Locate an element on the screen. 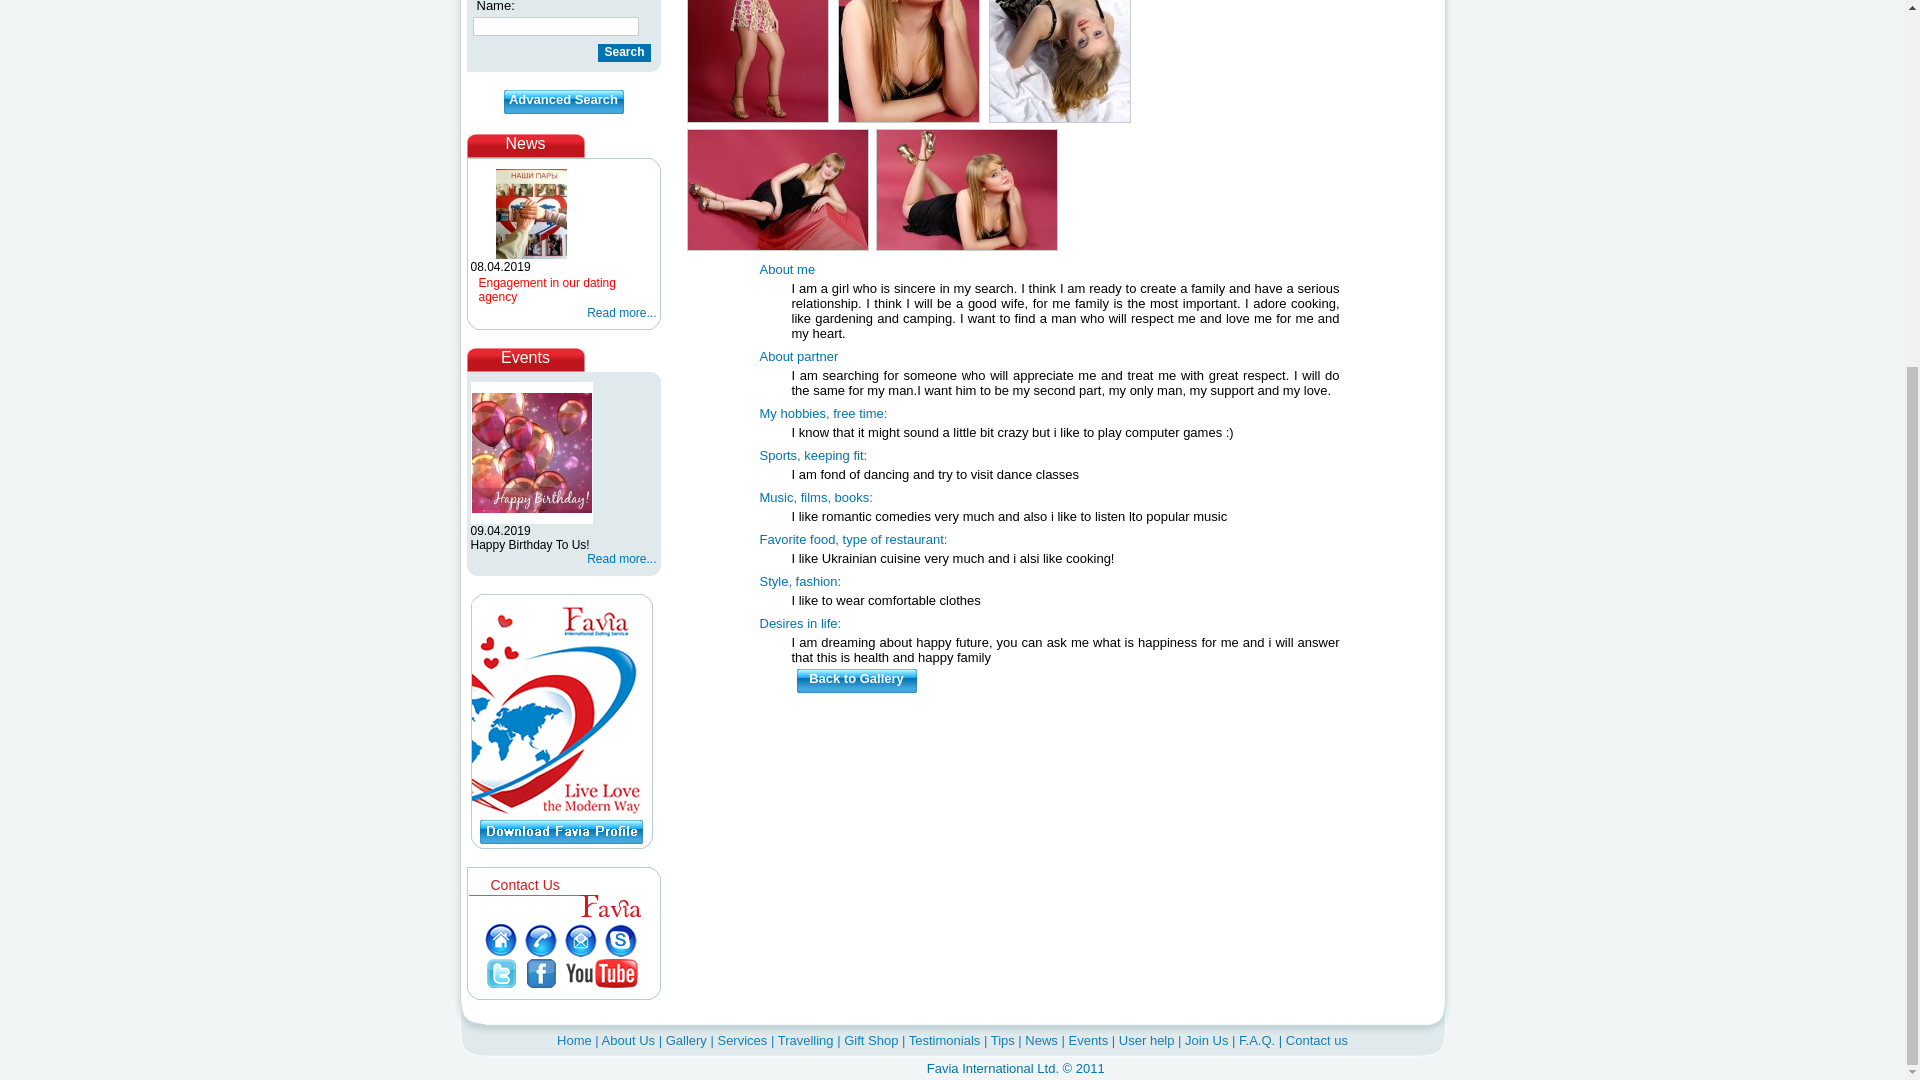 This screenshot has height=1080, width=1920. Enlarge is located at coordinates (908, 62).